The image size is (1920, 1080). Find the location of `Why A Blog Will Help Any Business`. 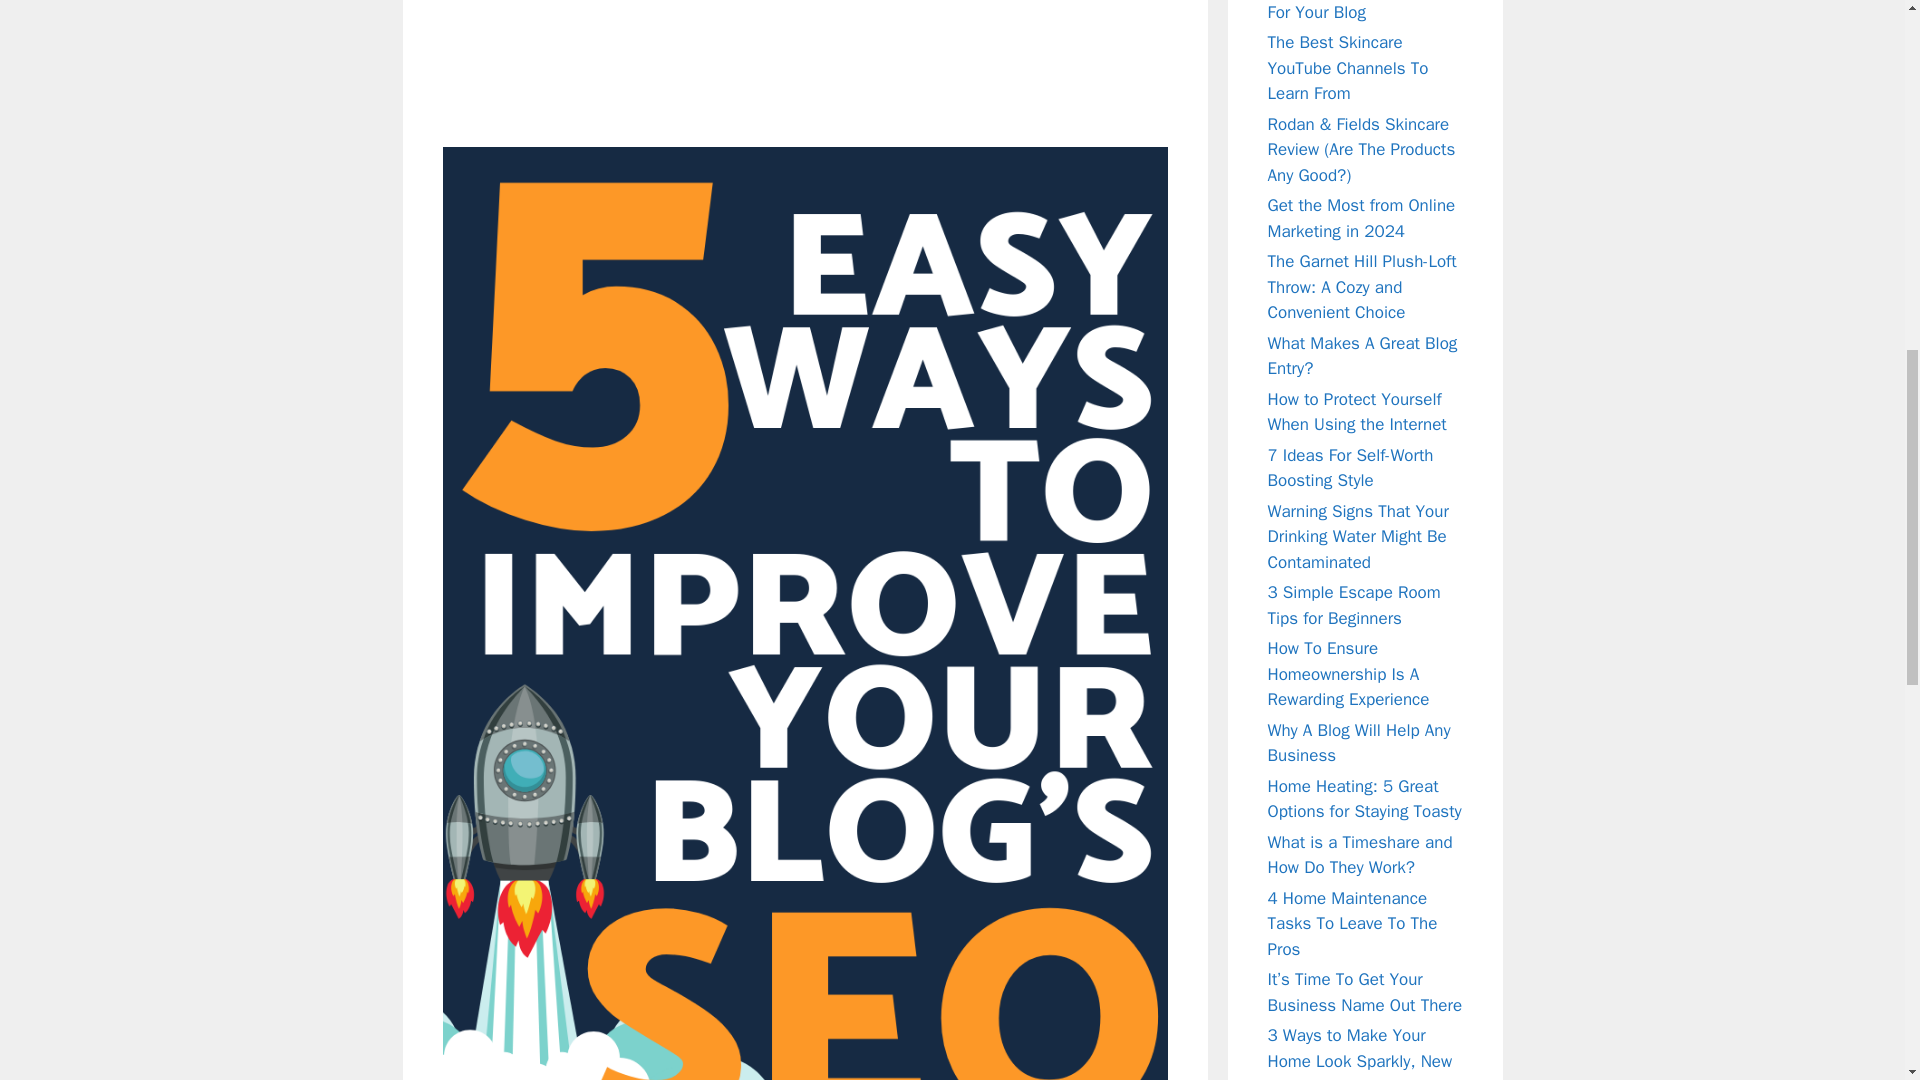

Why A Blog Will Help Any Business is located at coordinates (1359, 743).